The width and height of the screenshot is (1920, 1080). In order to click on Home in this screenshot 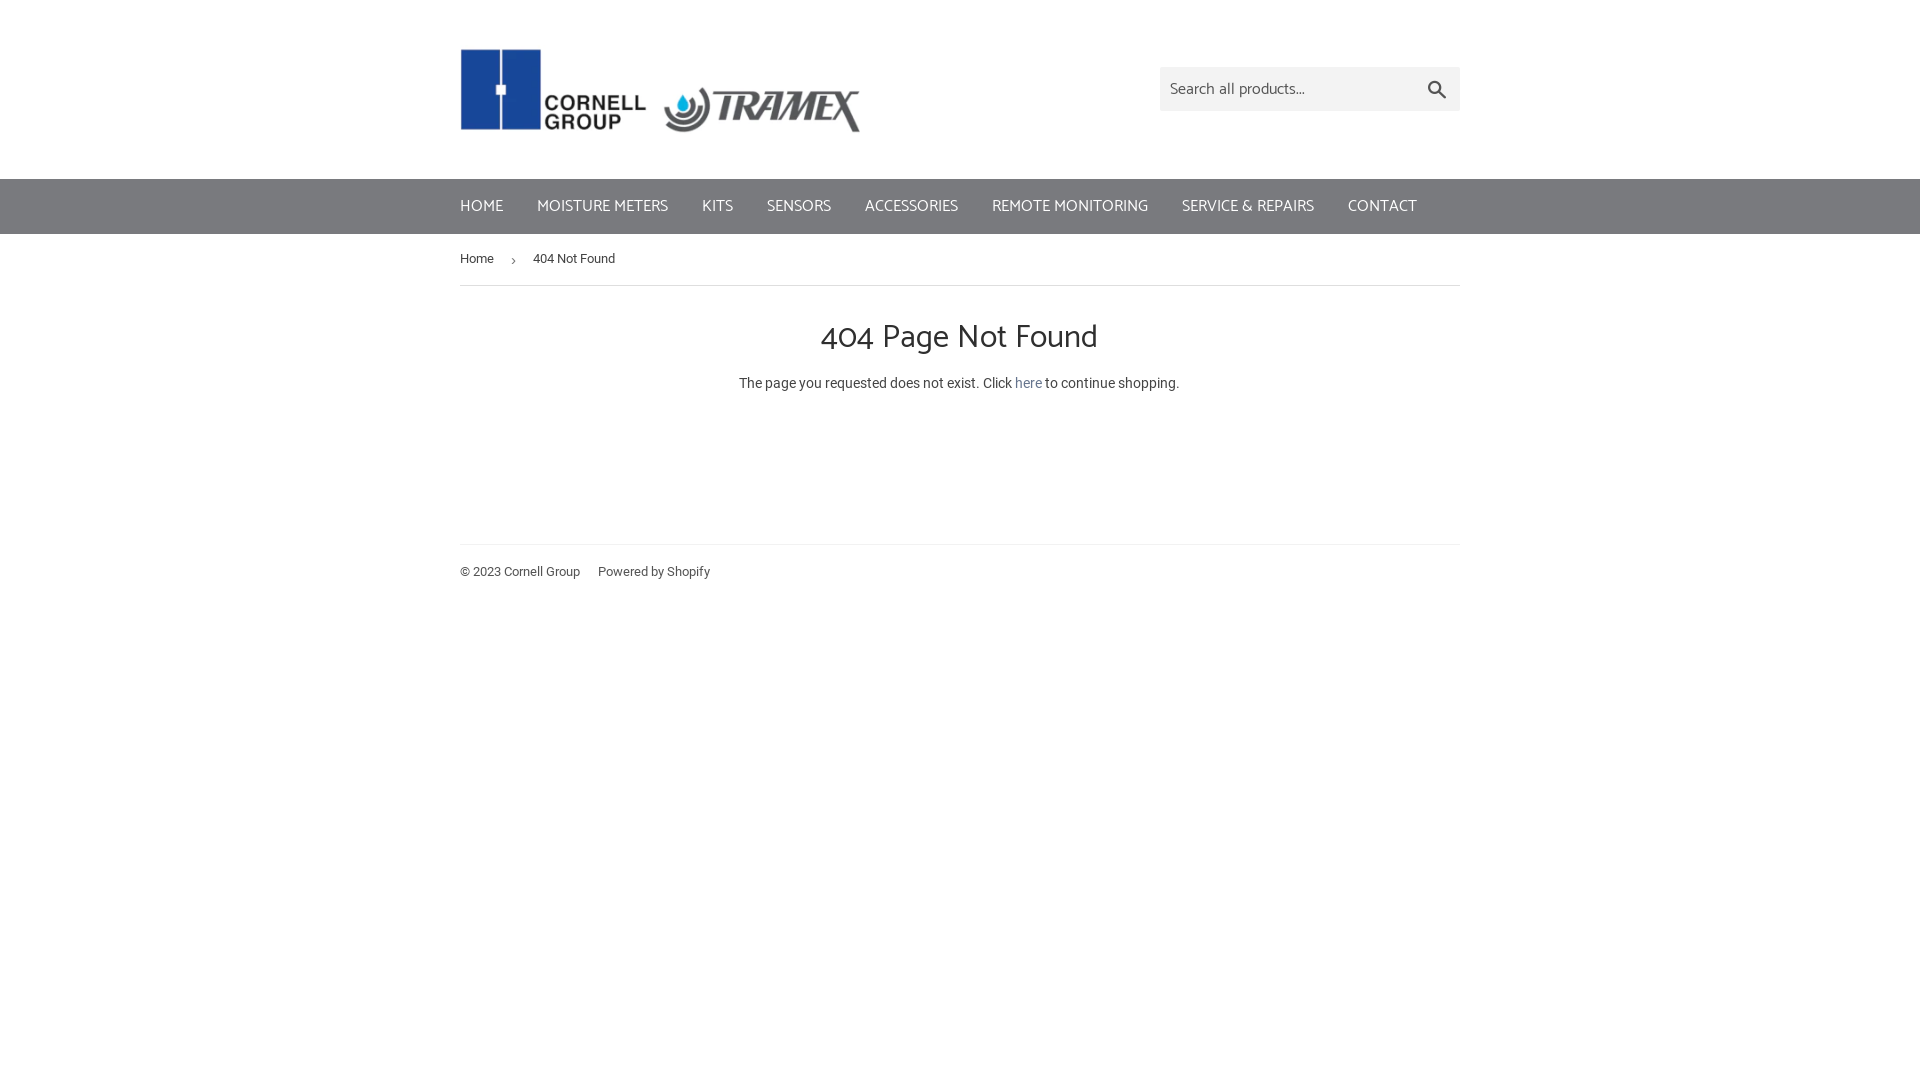, I will do `click(480, 260)`.